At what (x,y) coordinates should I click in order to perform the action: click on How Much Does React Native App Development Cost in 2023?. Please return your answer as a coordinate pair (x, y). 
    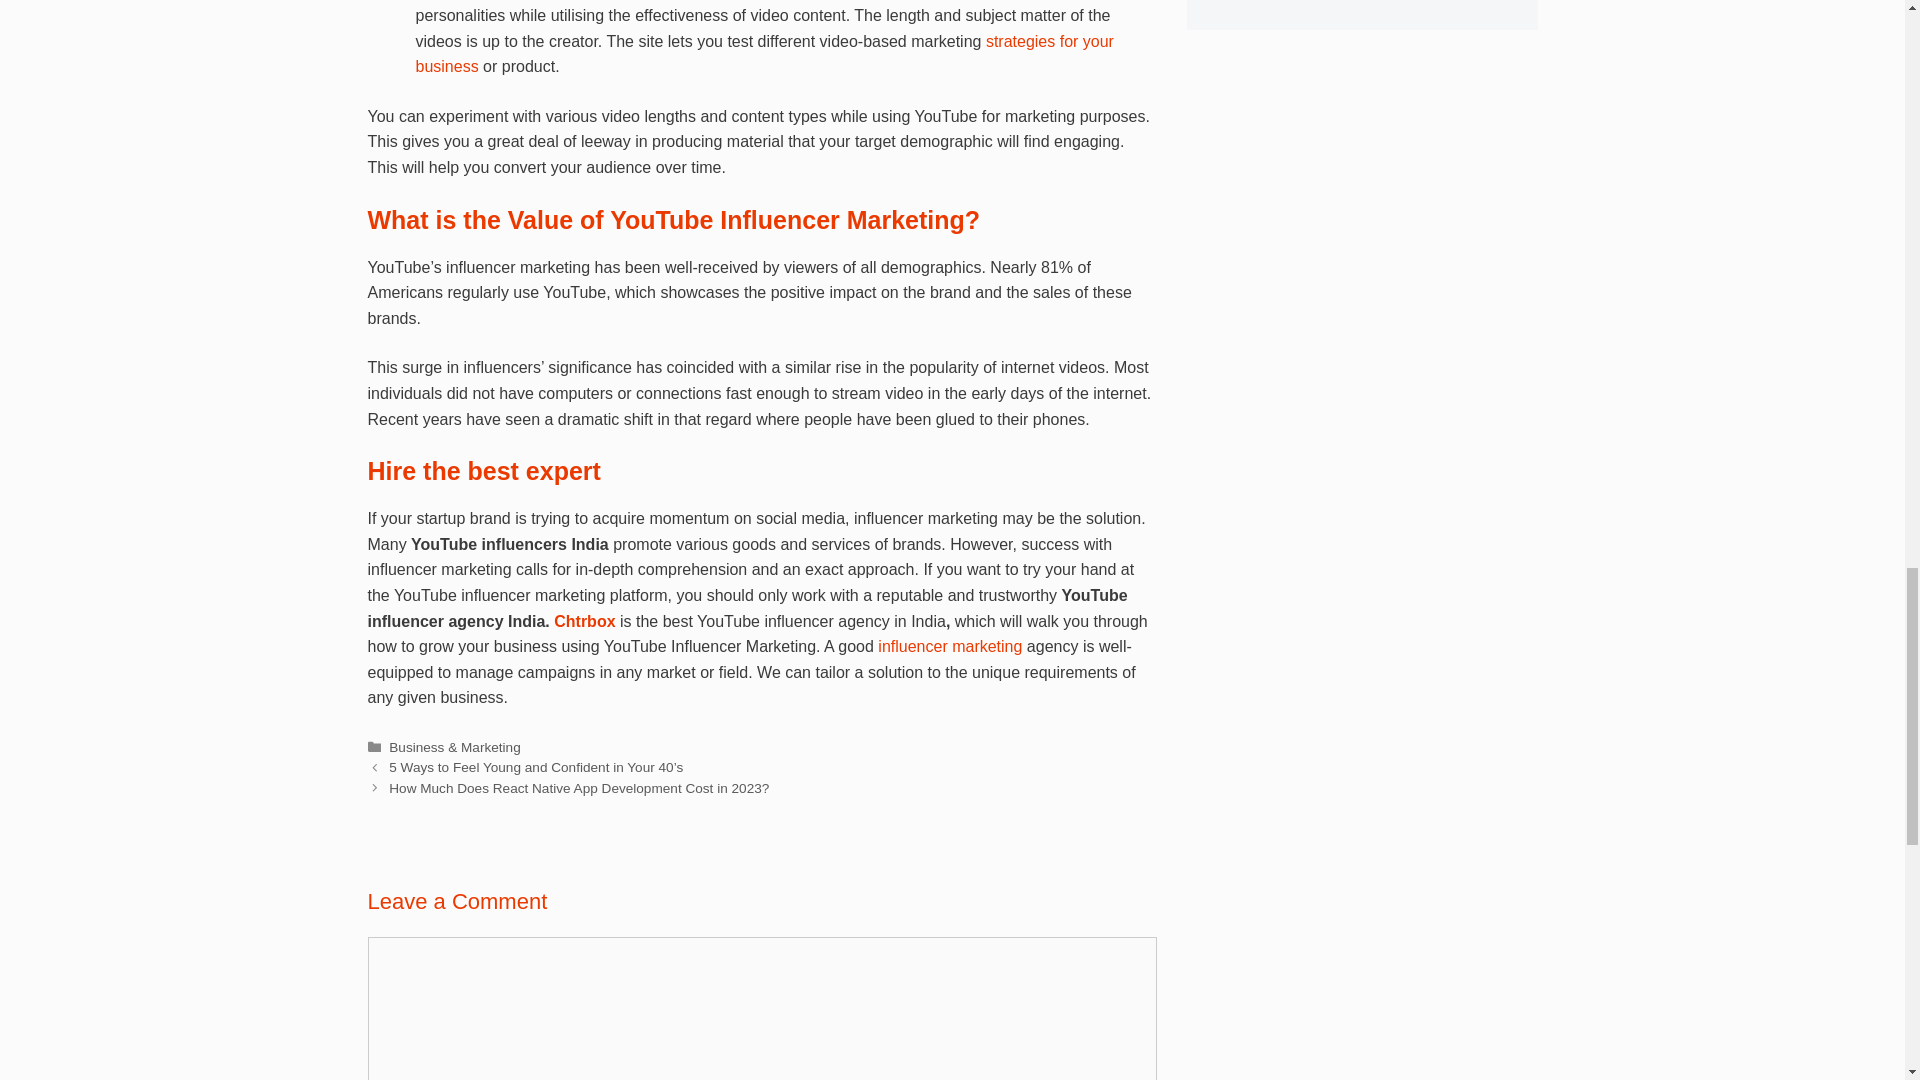
    Looking at the image, I should click on (579, 788).